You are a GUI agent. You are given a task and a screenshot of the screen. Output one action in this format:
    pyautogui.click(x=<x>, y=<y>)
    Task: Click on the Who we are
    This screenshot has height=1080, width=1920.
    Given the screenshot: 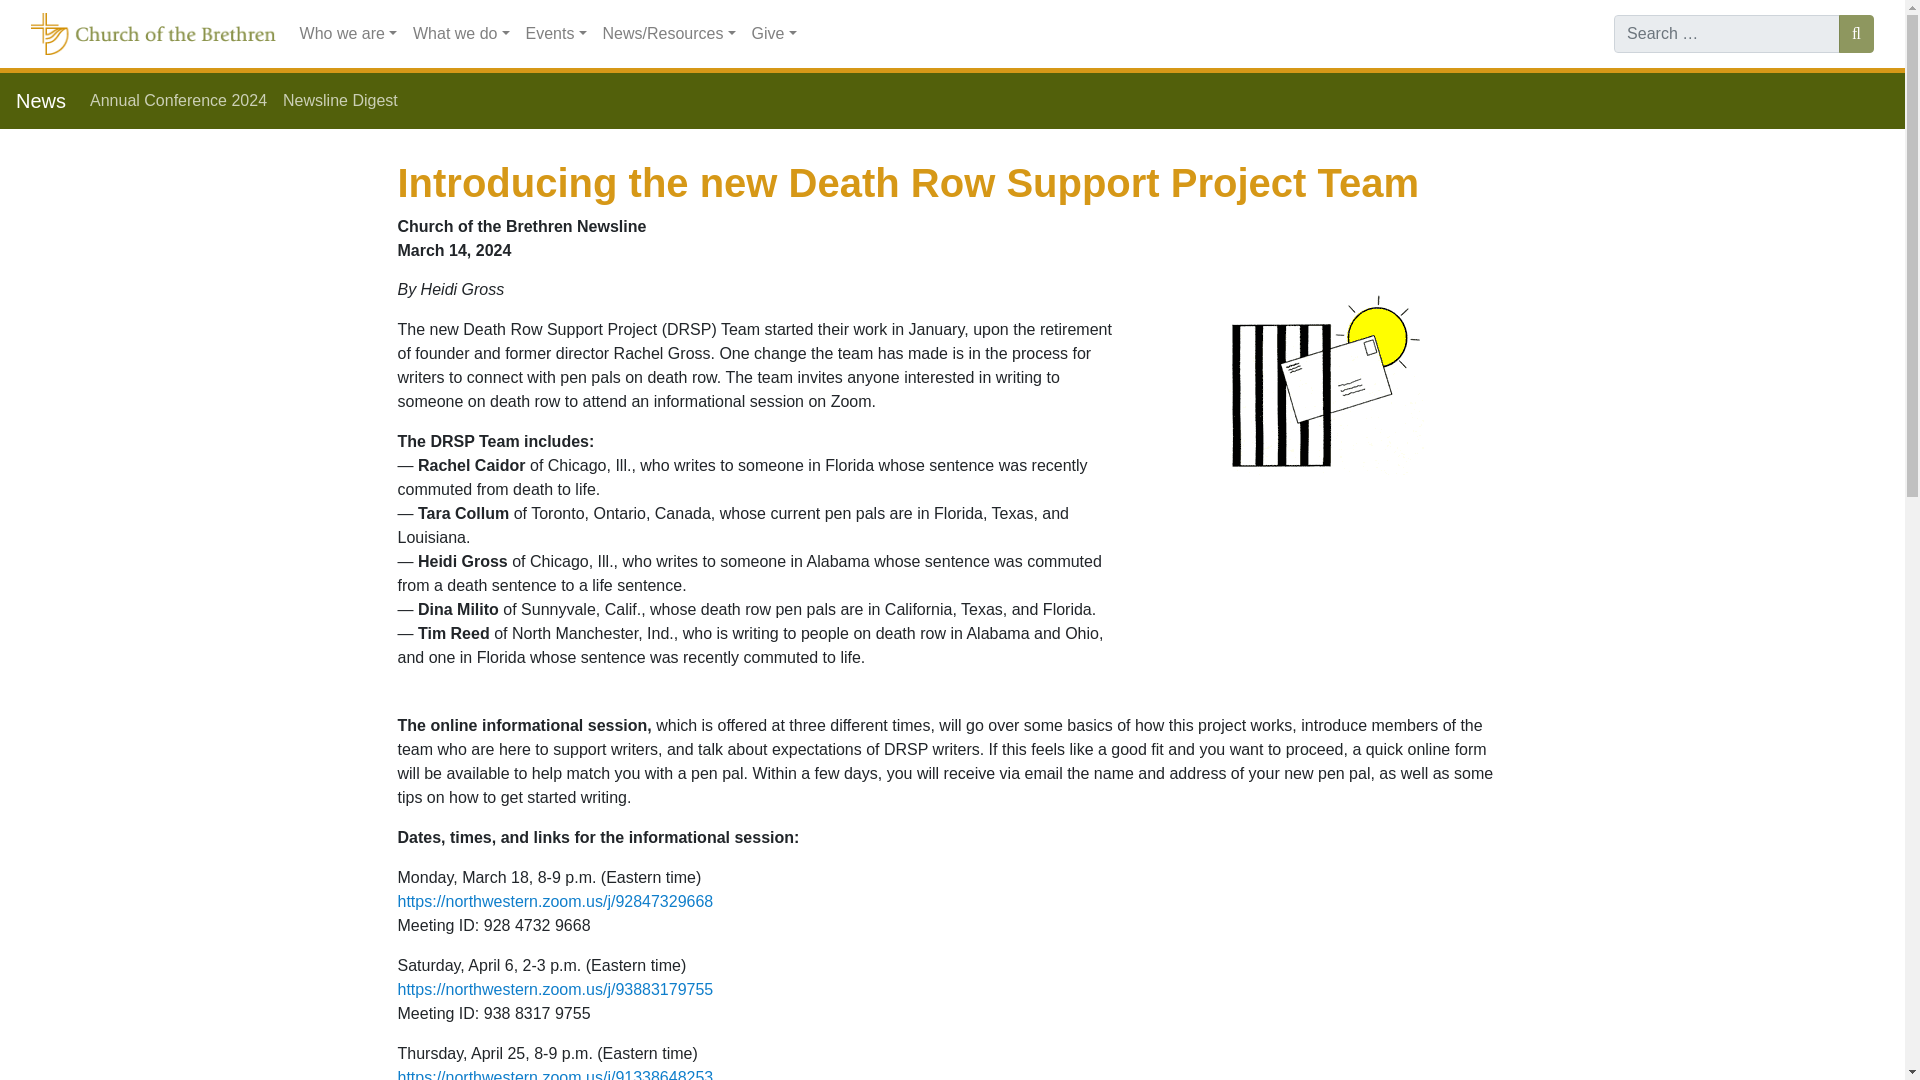 What is the action you would take?
    pyautogui.click(x=348, y=34)
    